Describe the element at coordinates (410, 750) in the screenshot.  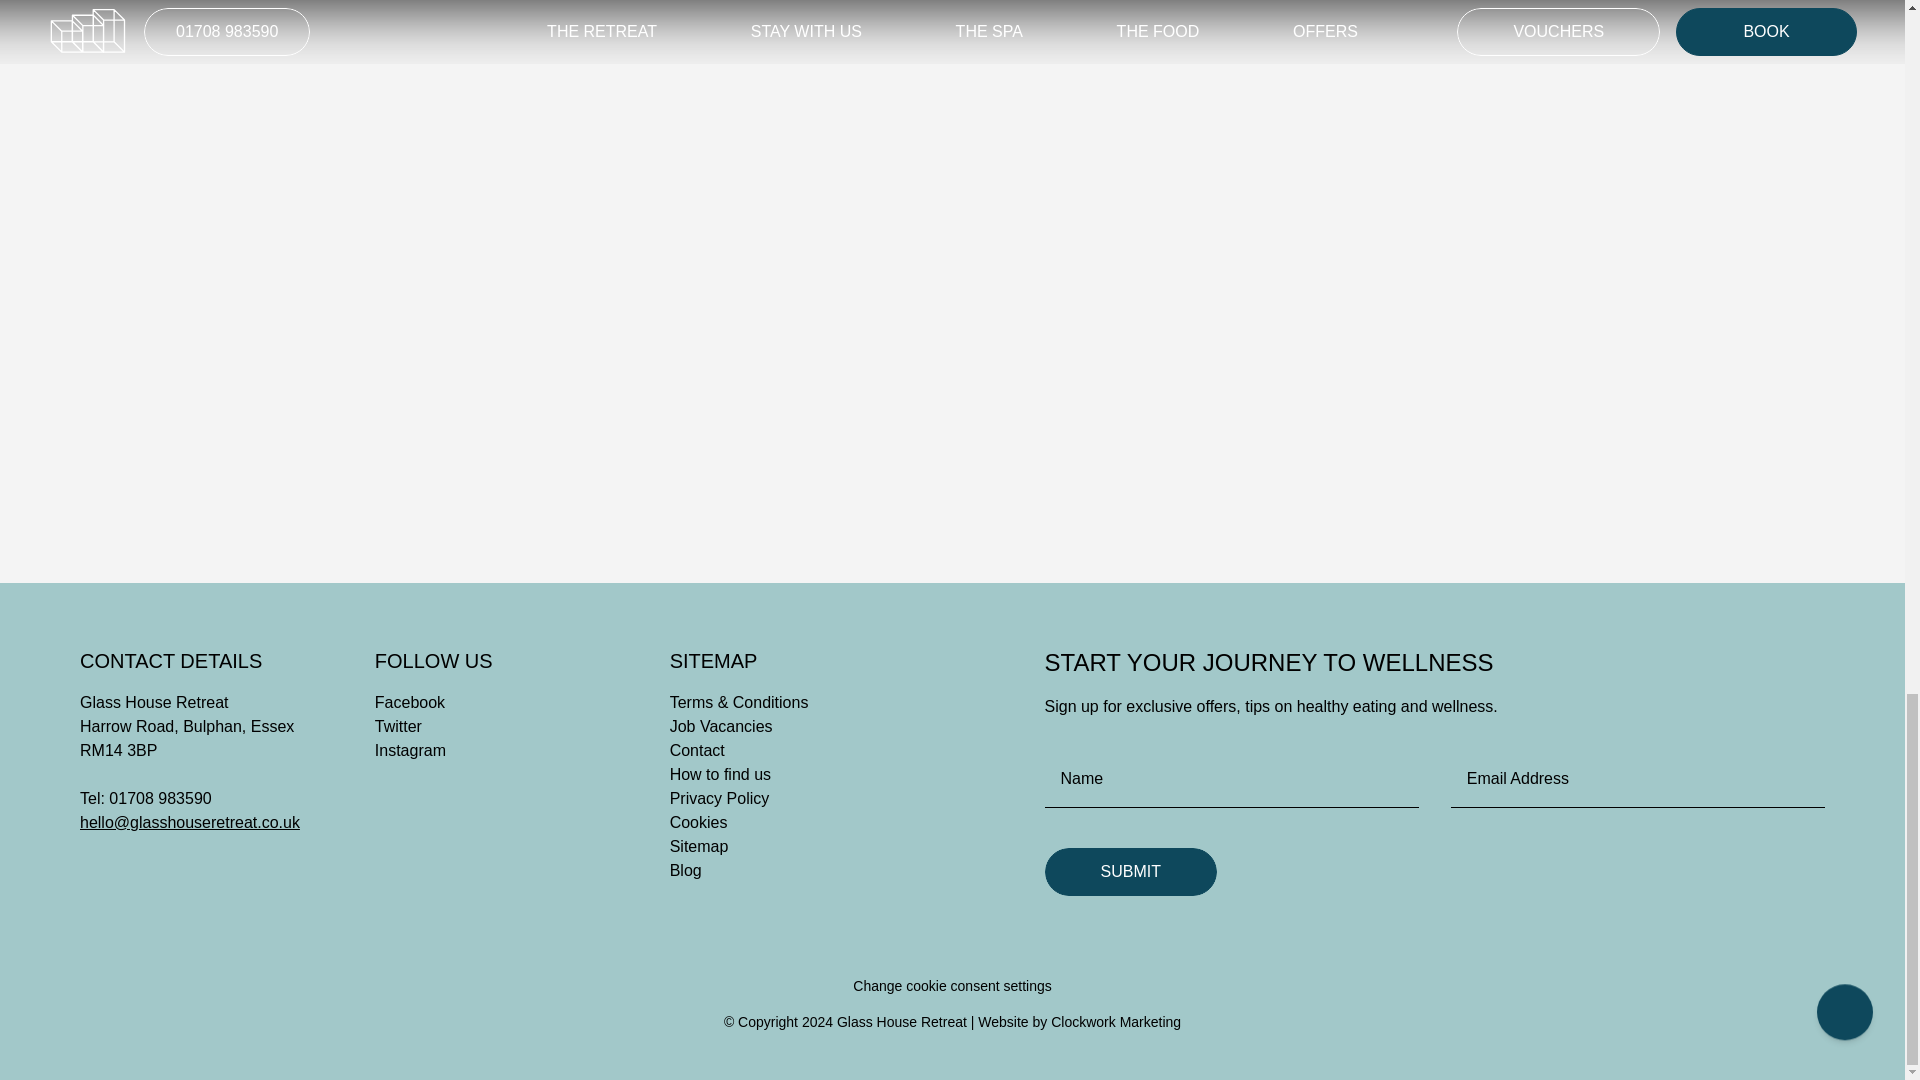
I see `Instagram` at that location.